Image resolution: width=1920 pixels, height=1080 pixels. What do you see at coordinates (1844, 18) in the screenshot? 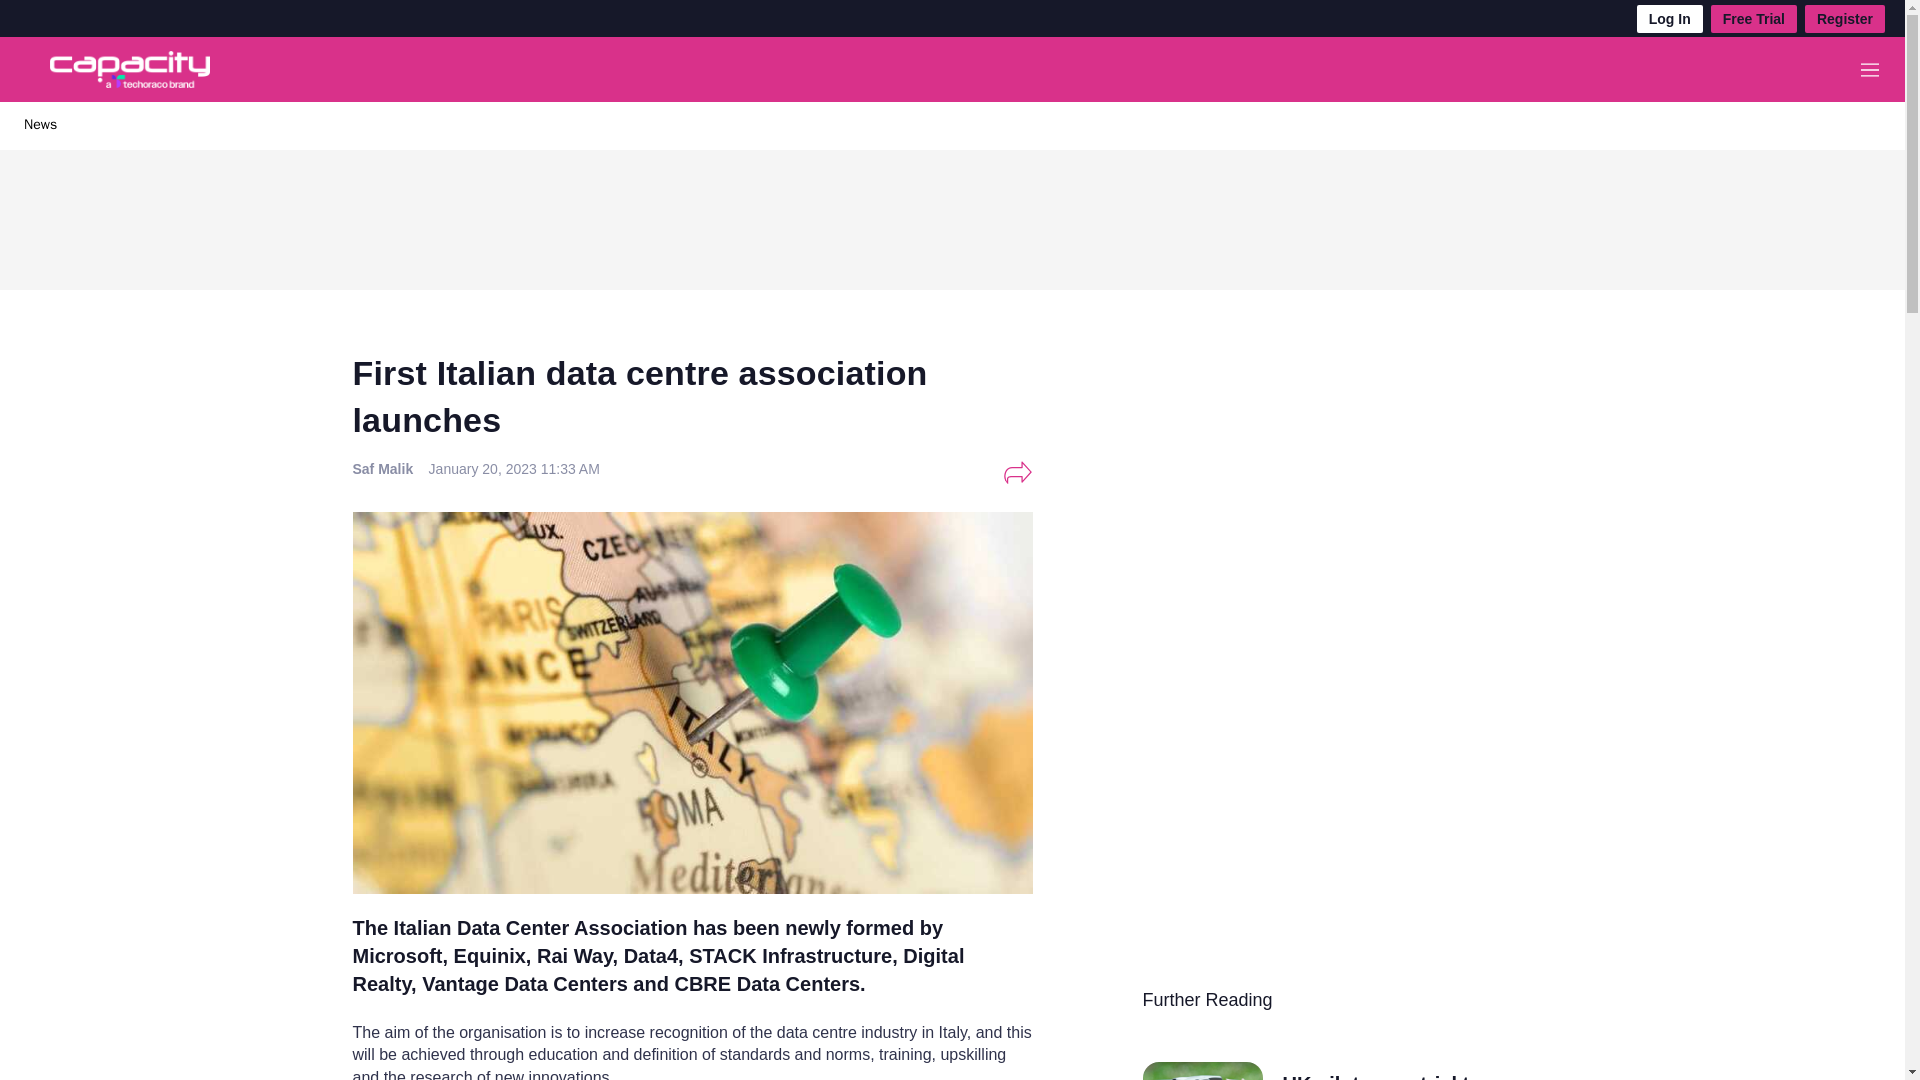
I see `Register` at bounding box center [1844, 18].